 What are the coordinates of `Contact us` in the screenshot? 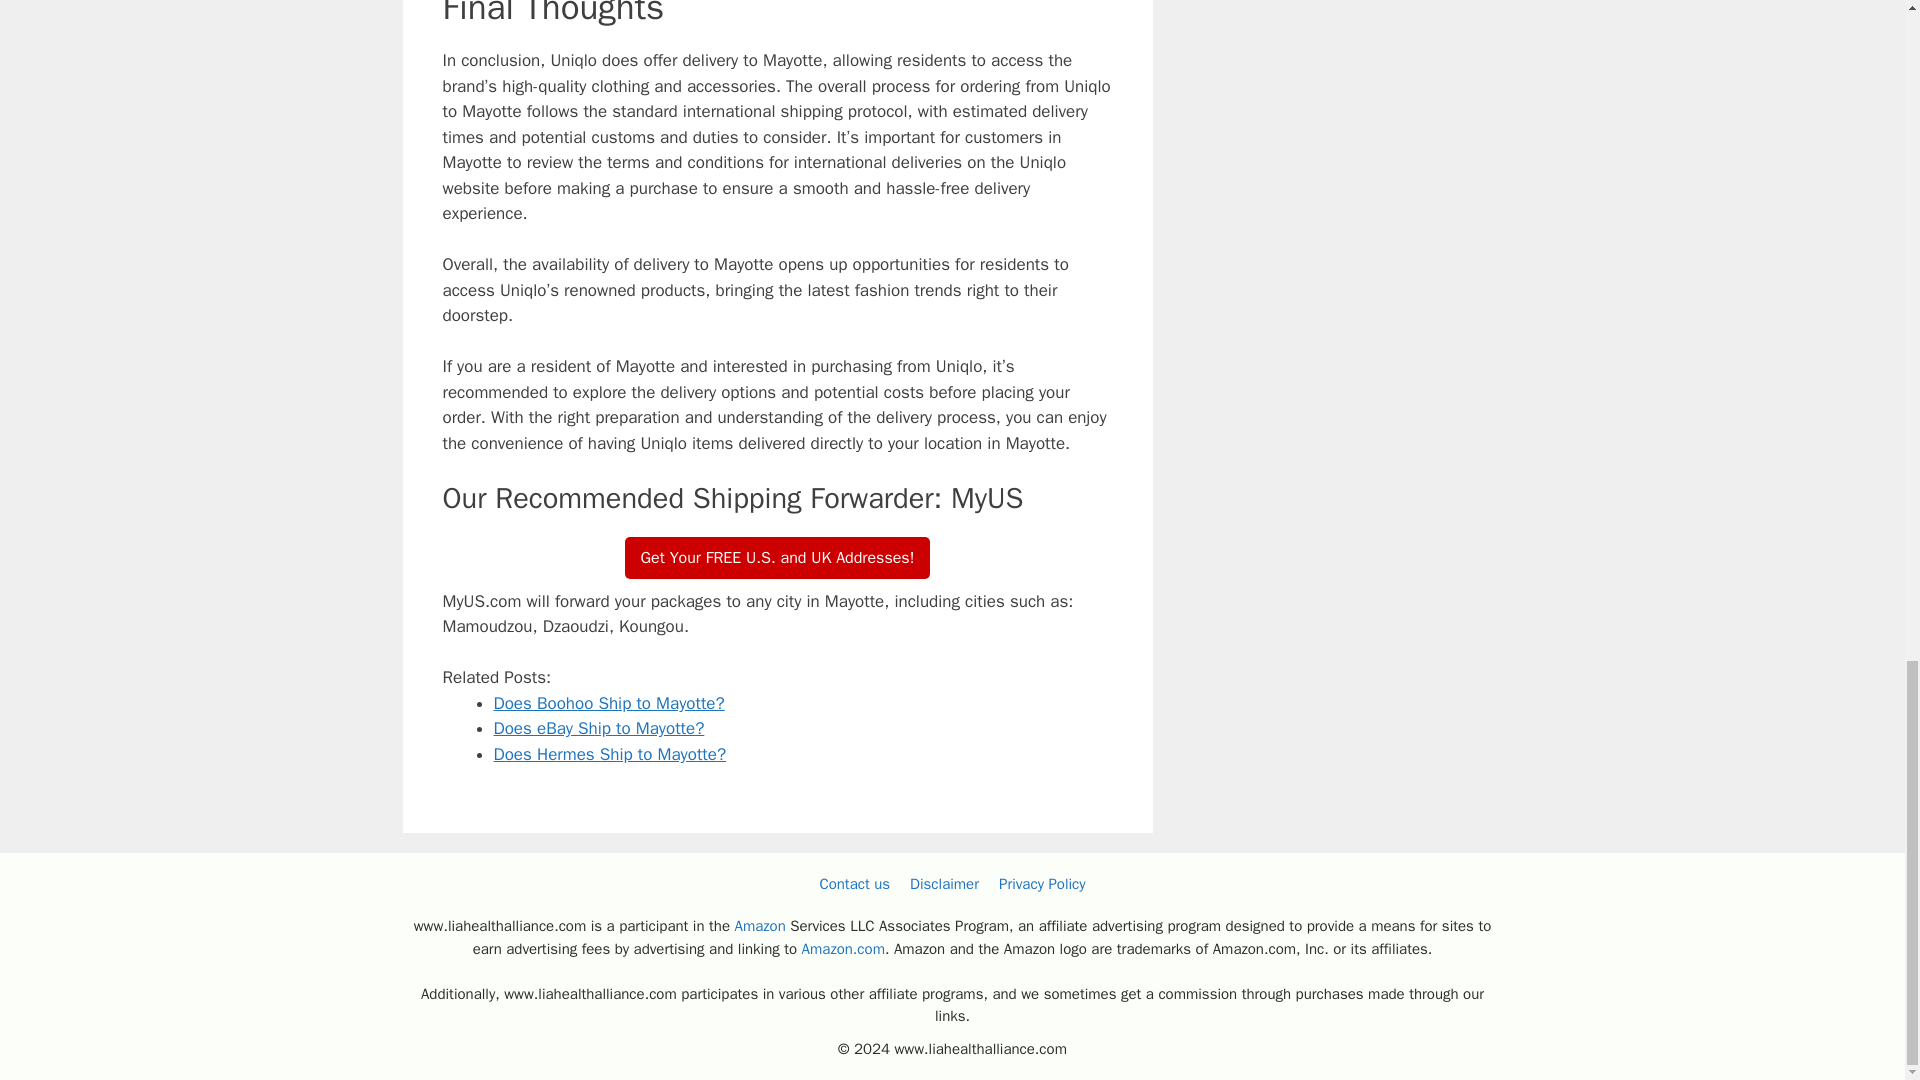 It's located at (854, 884).